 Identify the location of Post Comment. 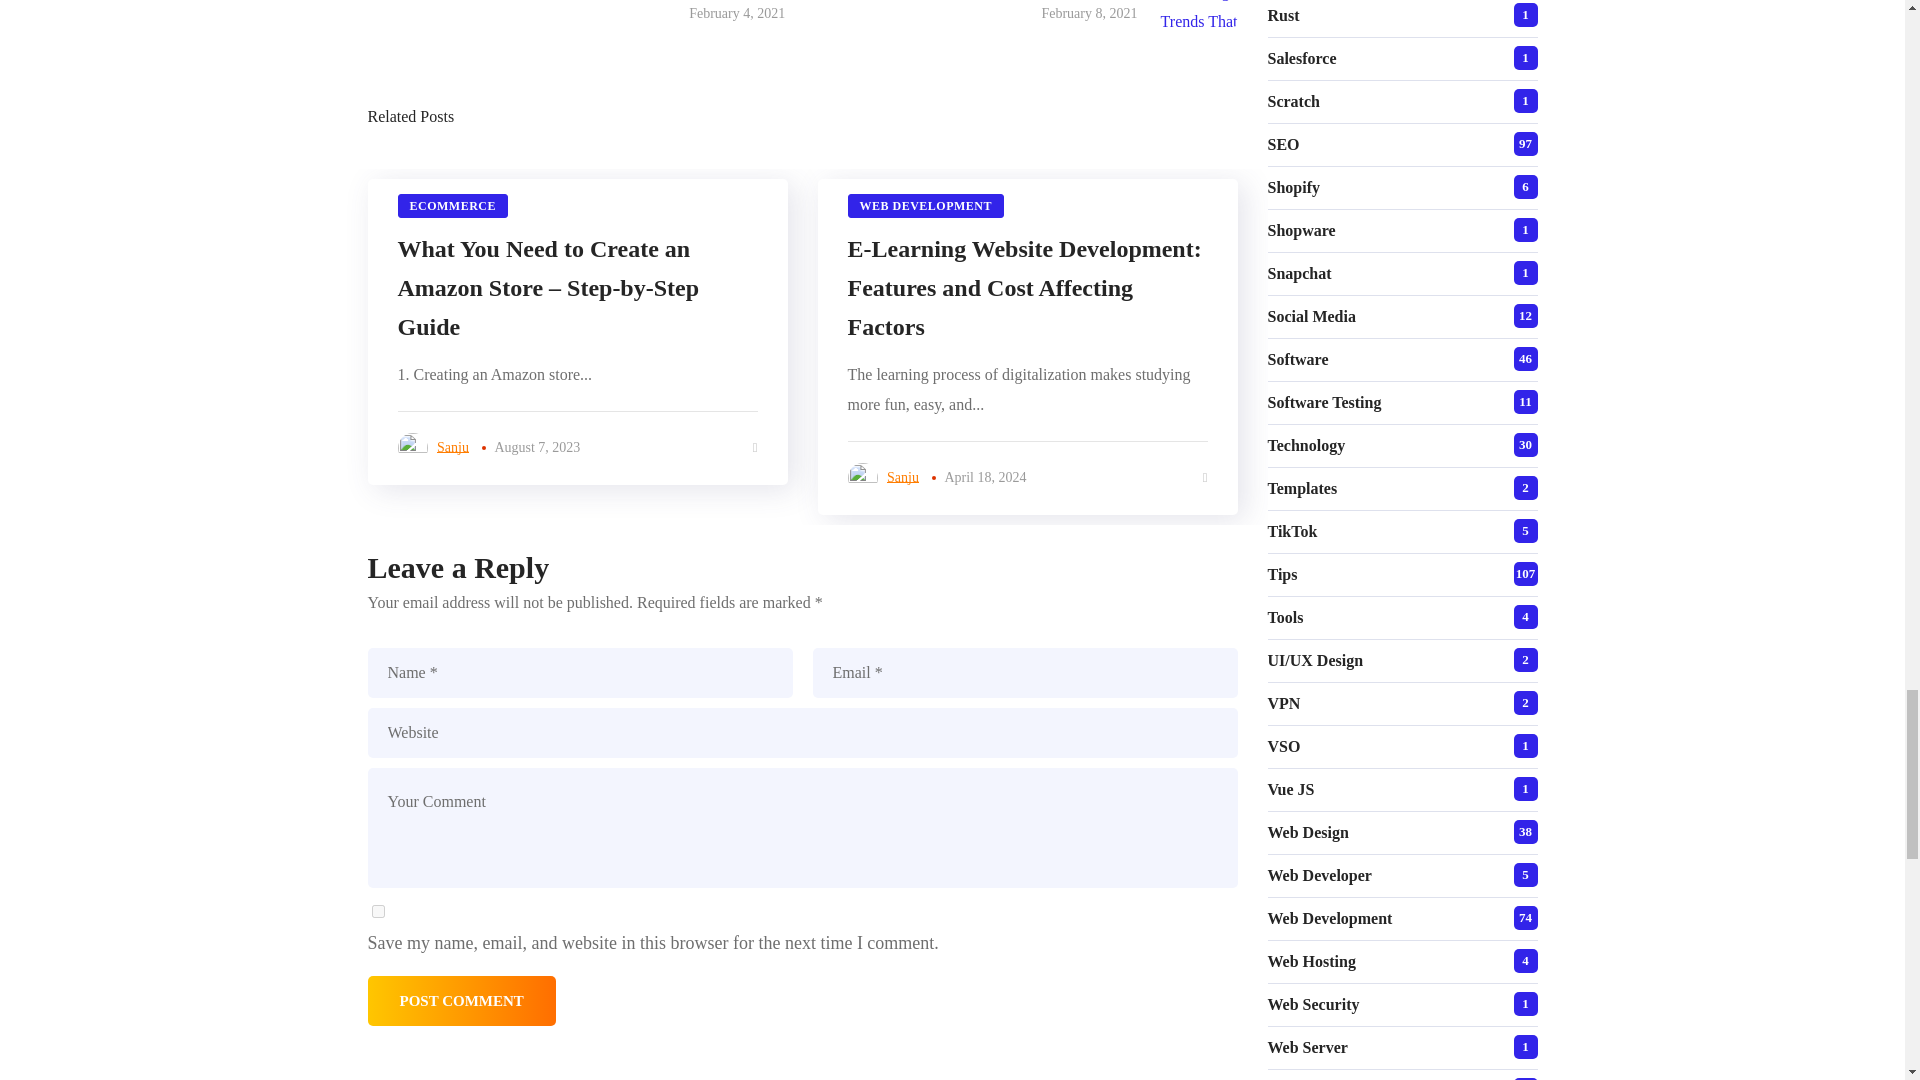
(462, 1001).